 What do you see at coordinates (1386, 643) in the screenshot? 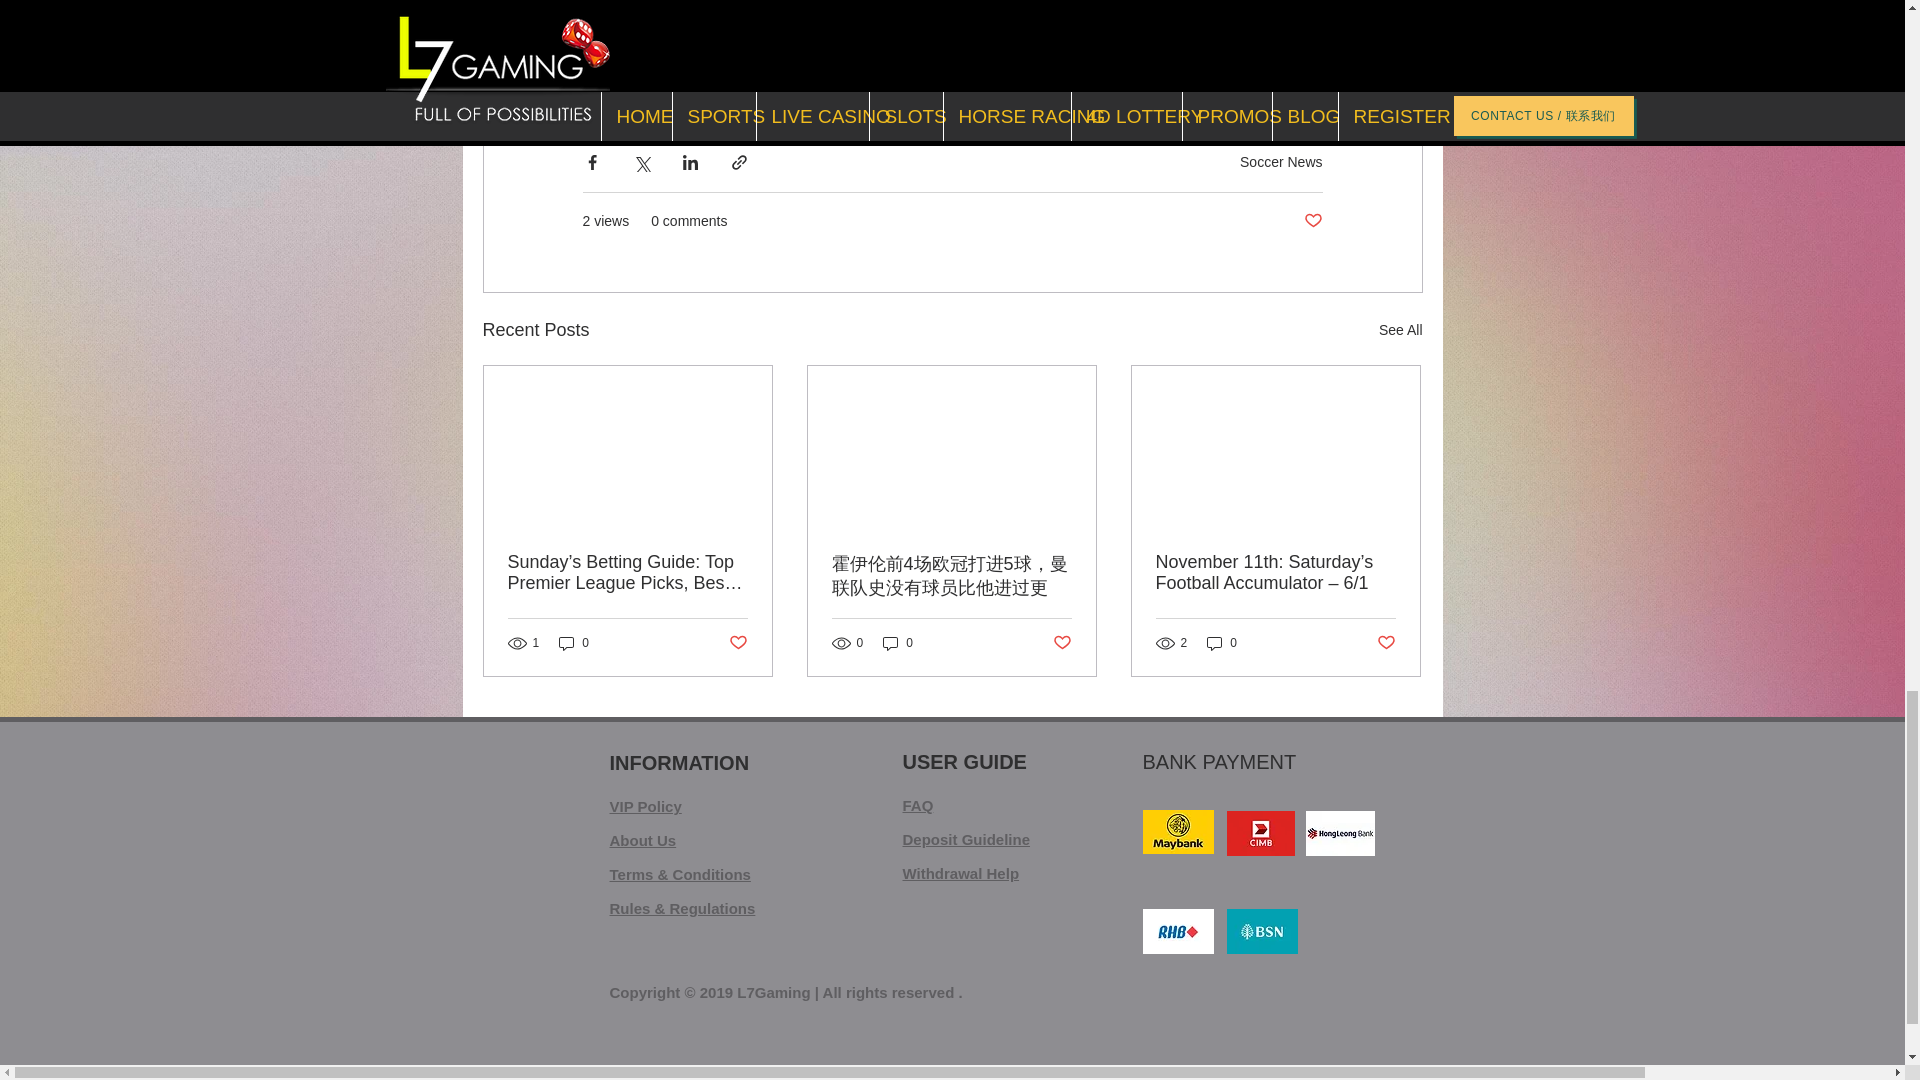
I see `Post not marked as liked` at bounding box center [1386, 643].